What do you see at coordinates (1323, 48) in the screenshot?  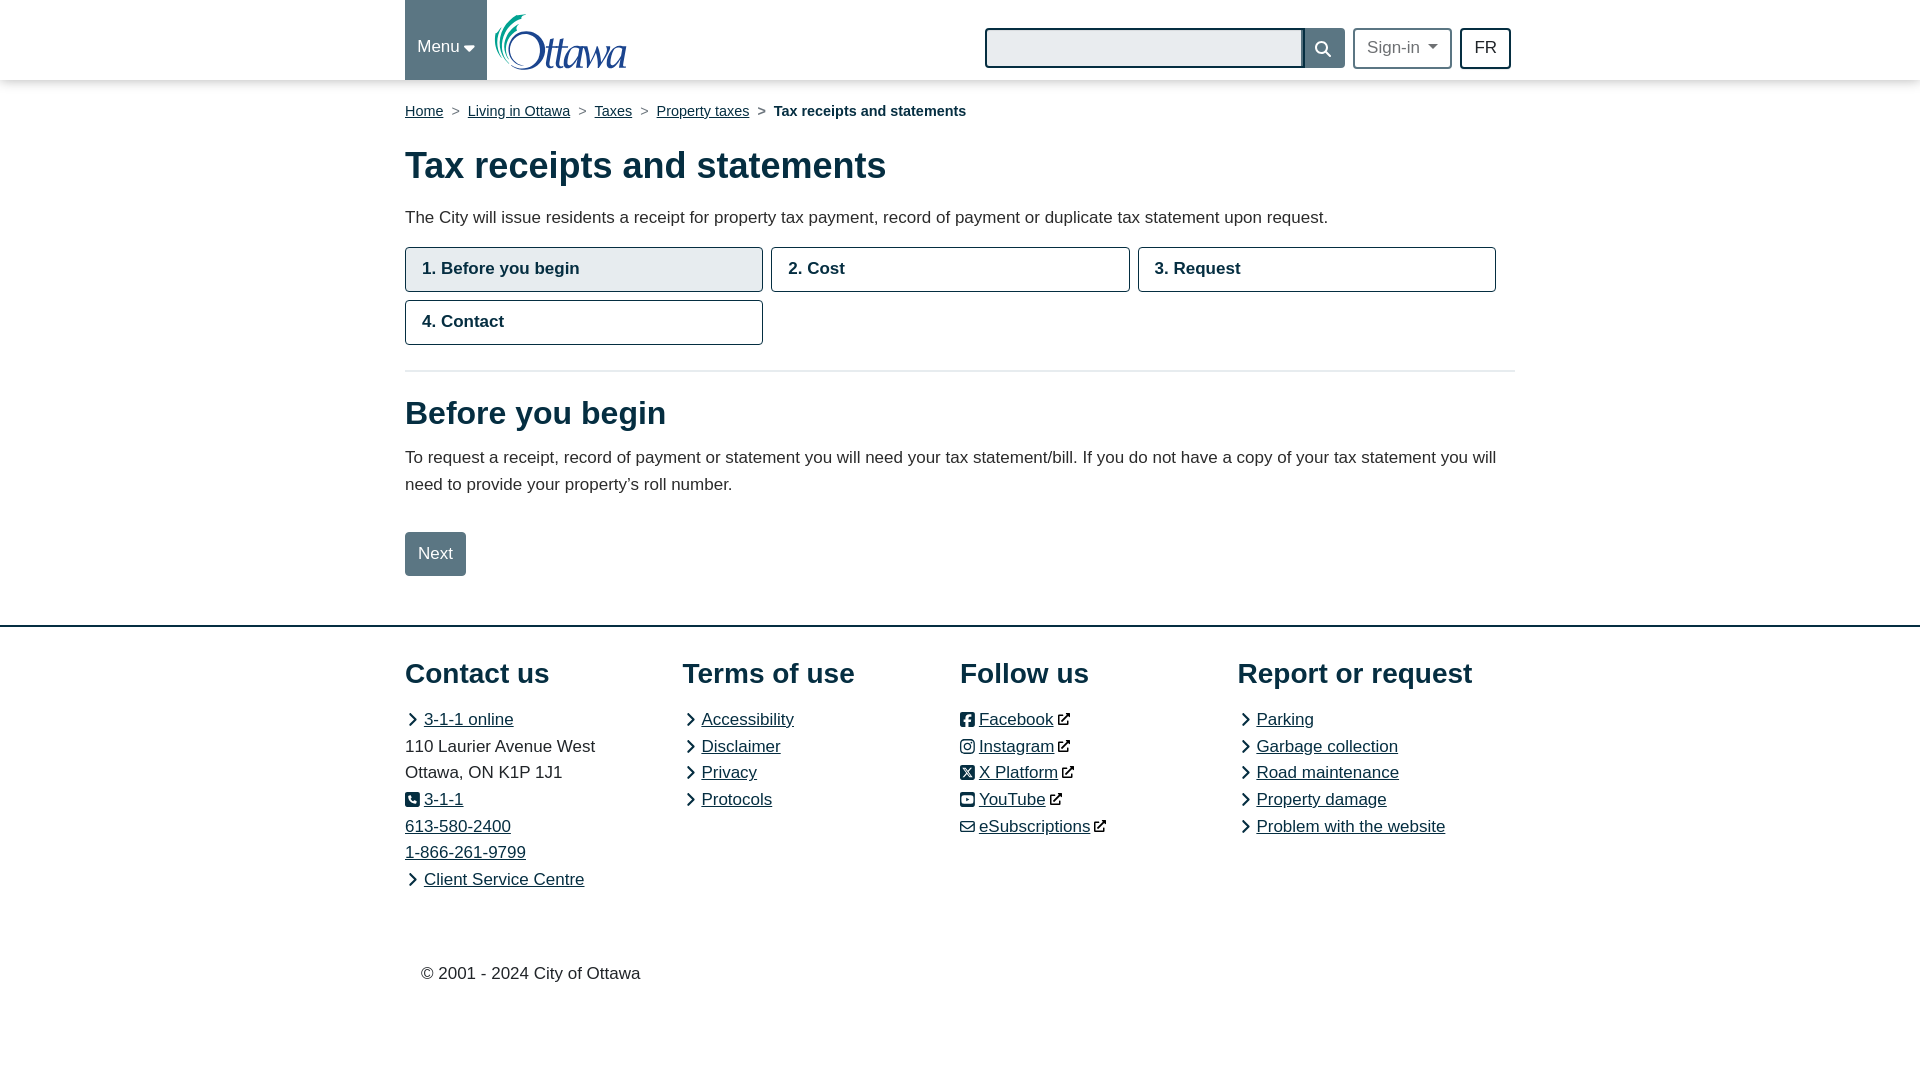 I see `Search` at bounding box center [1323, 48].